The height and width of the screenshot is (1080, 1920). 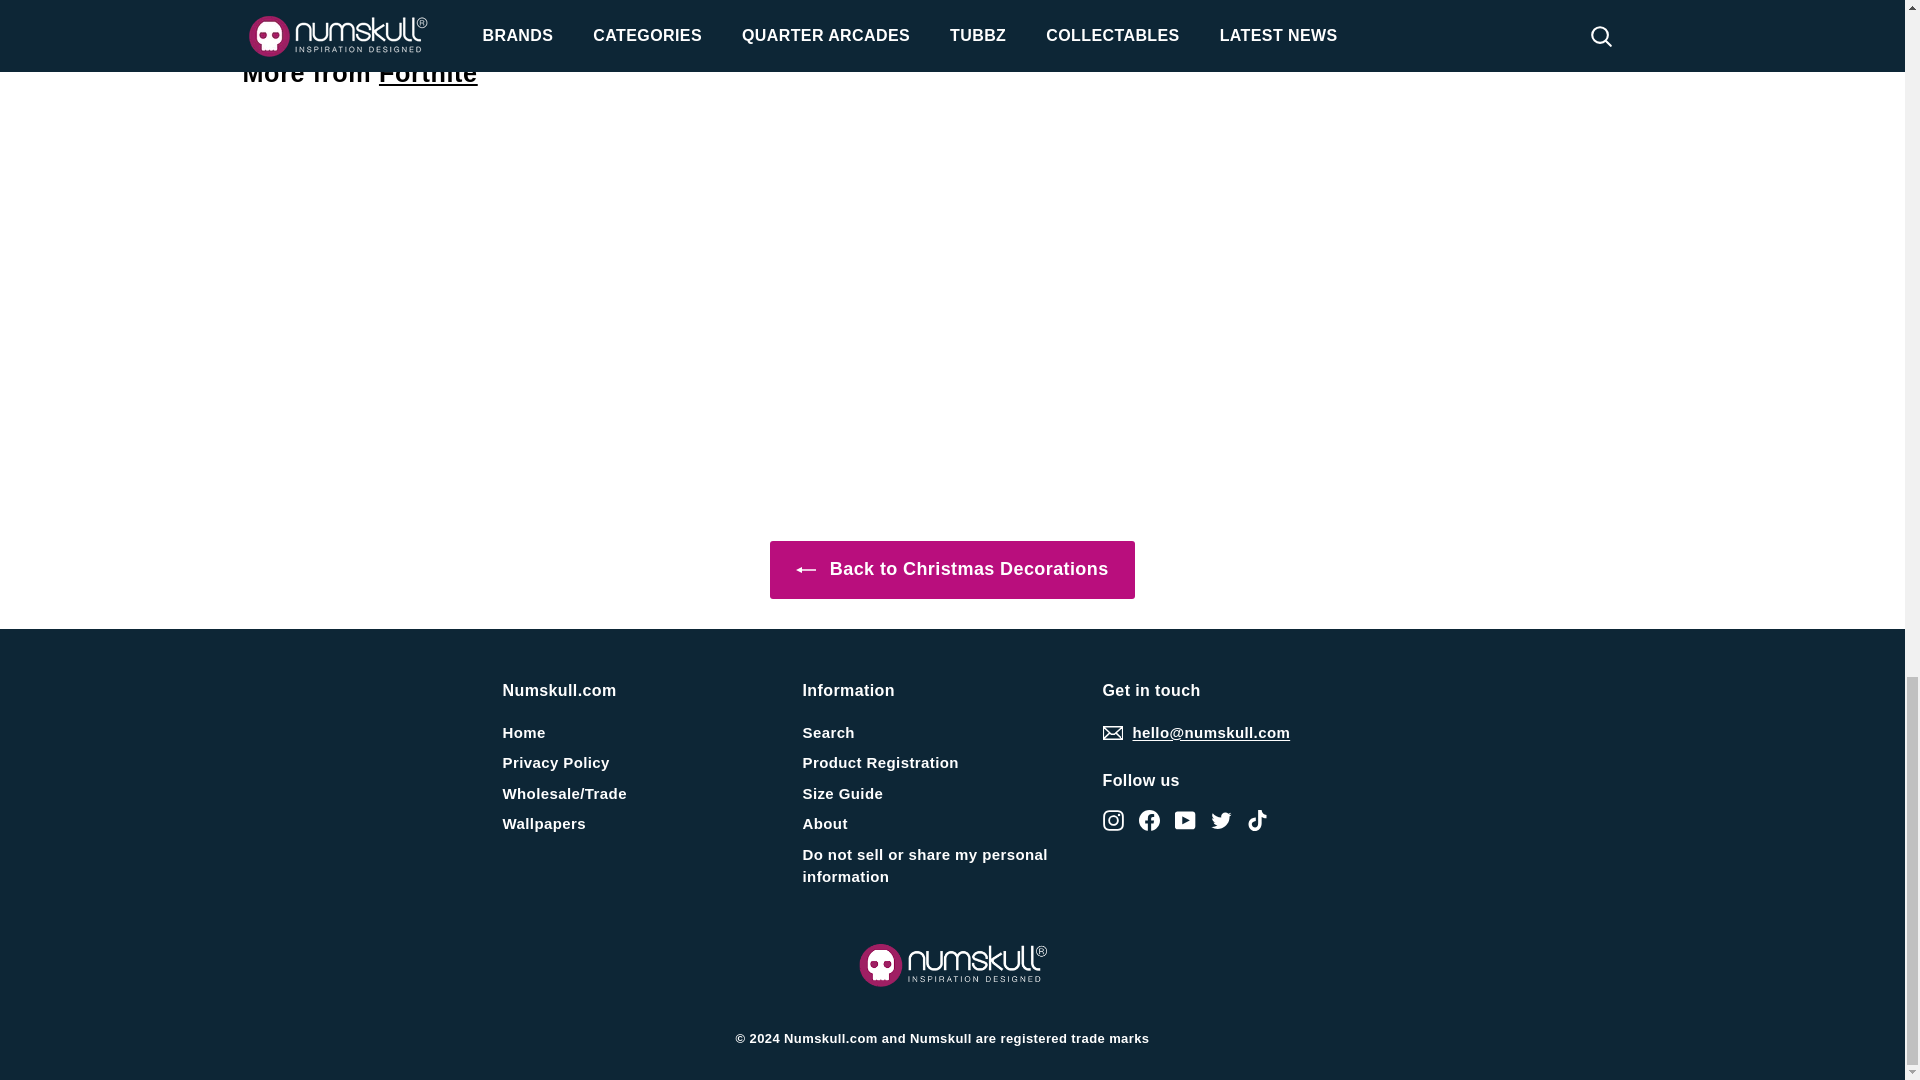 What do you see at coordinates (1148, 818) in the screenshot?
I see `Numskull.com on Facebook` at bounding box center [1148, 818].